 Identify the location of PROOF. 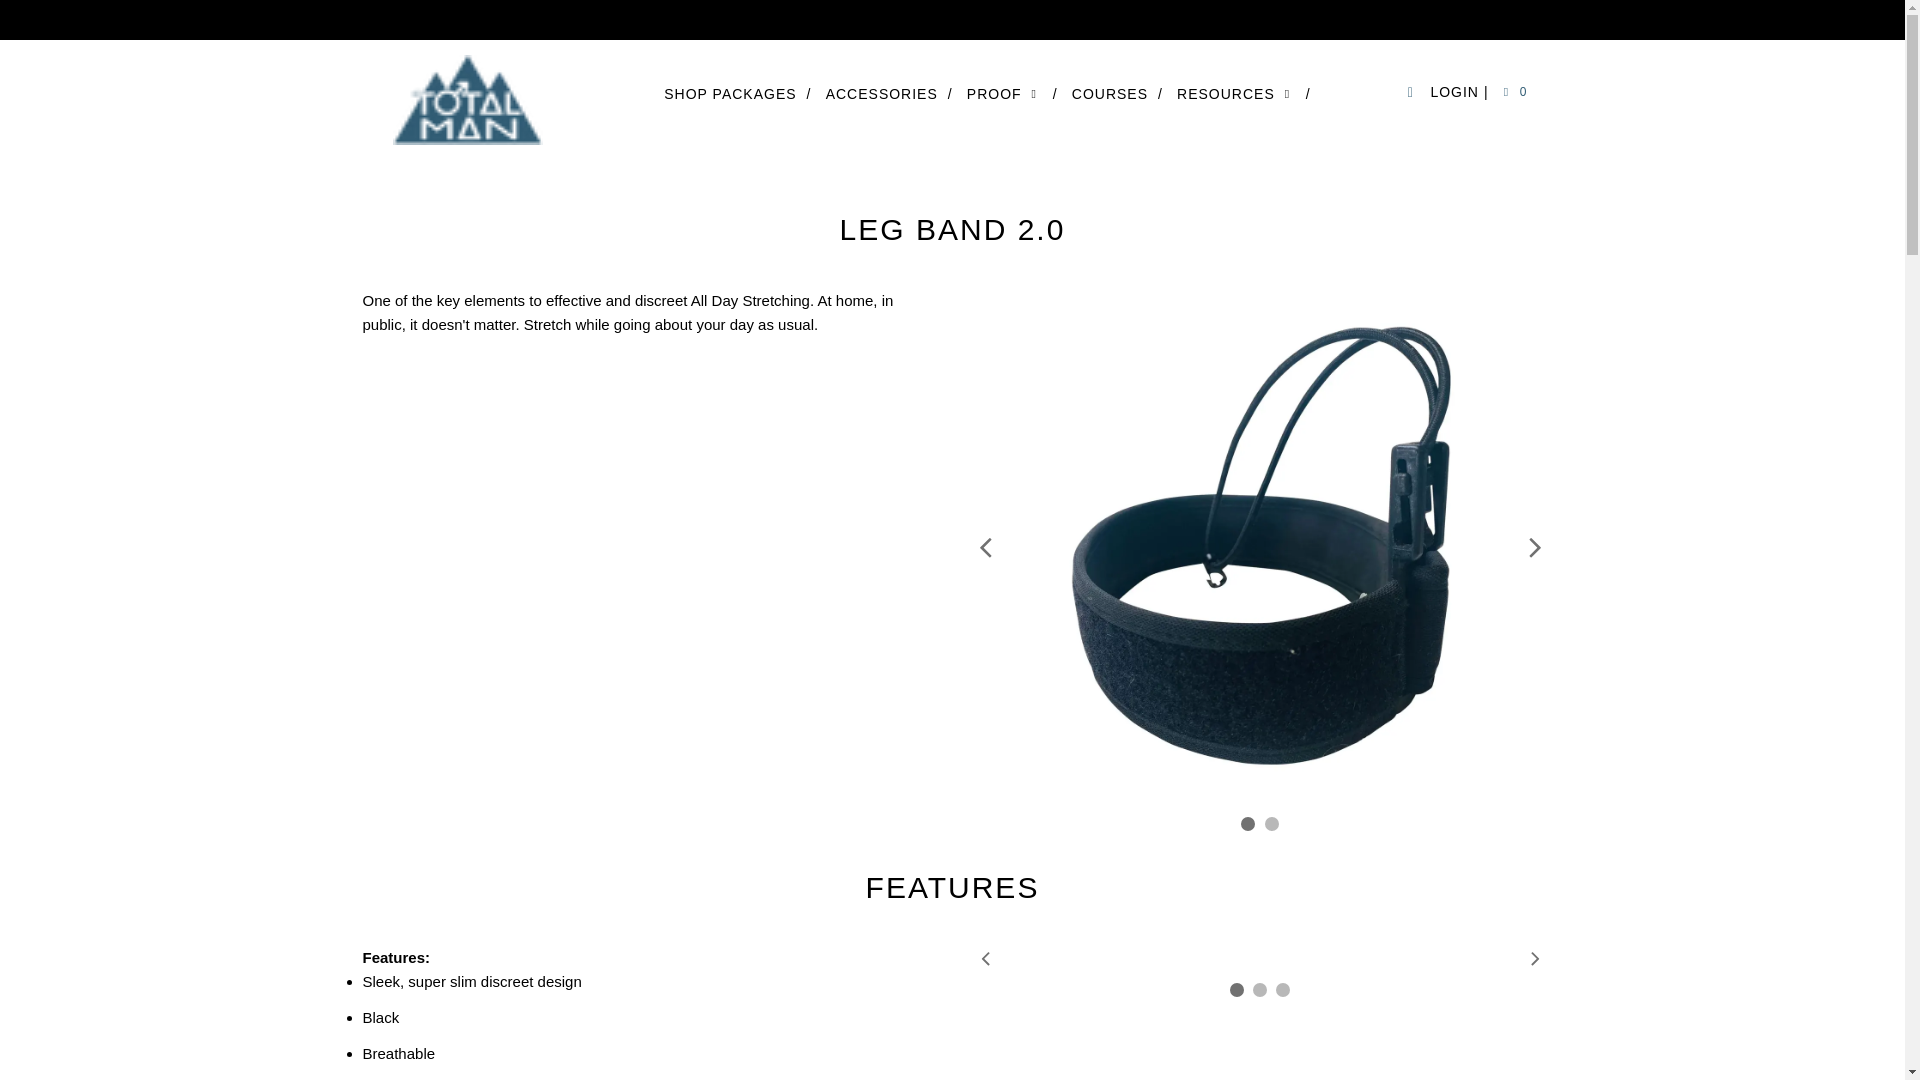
(1012, 94).